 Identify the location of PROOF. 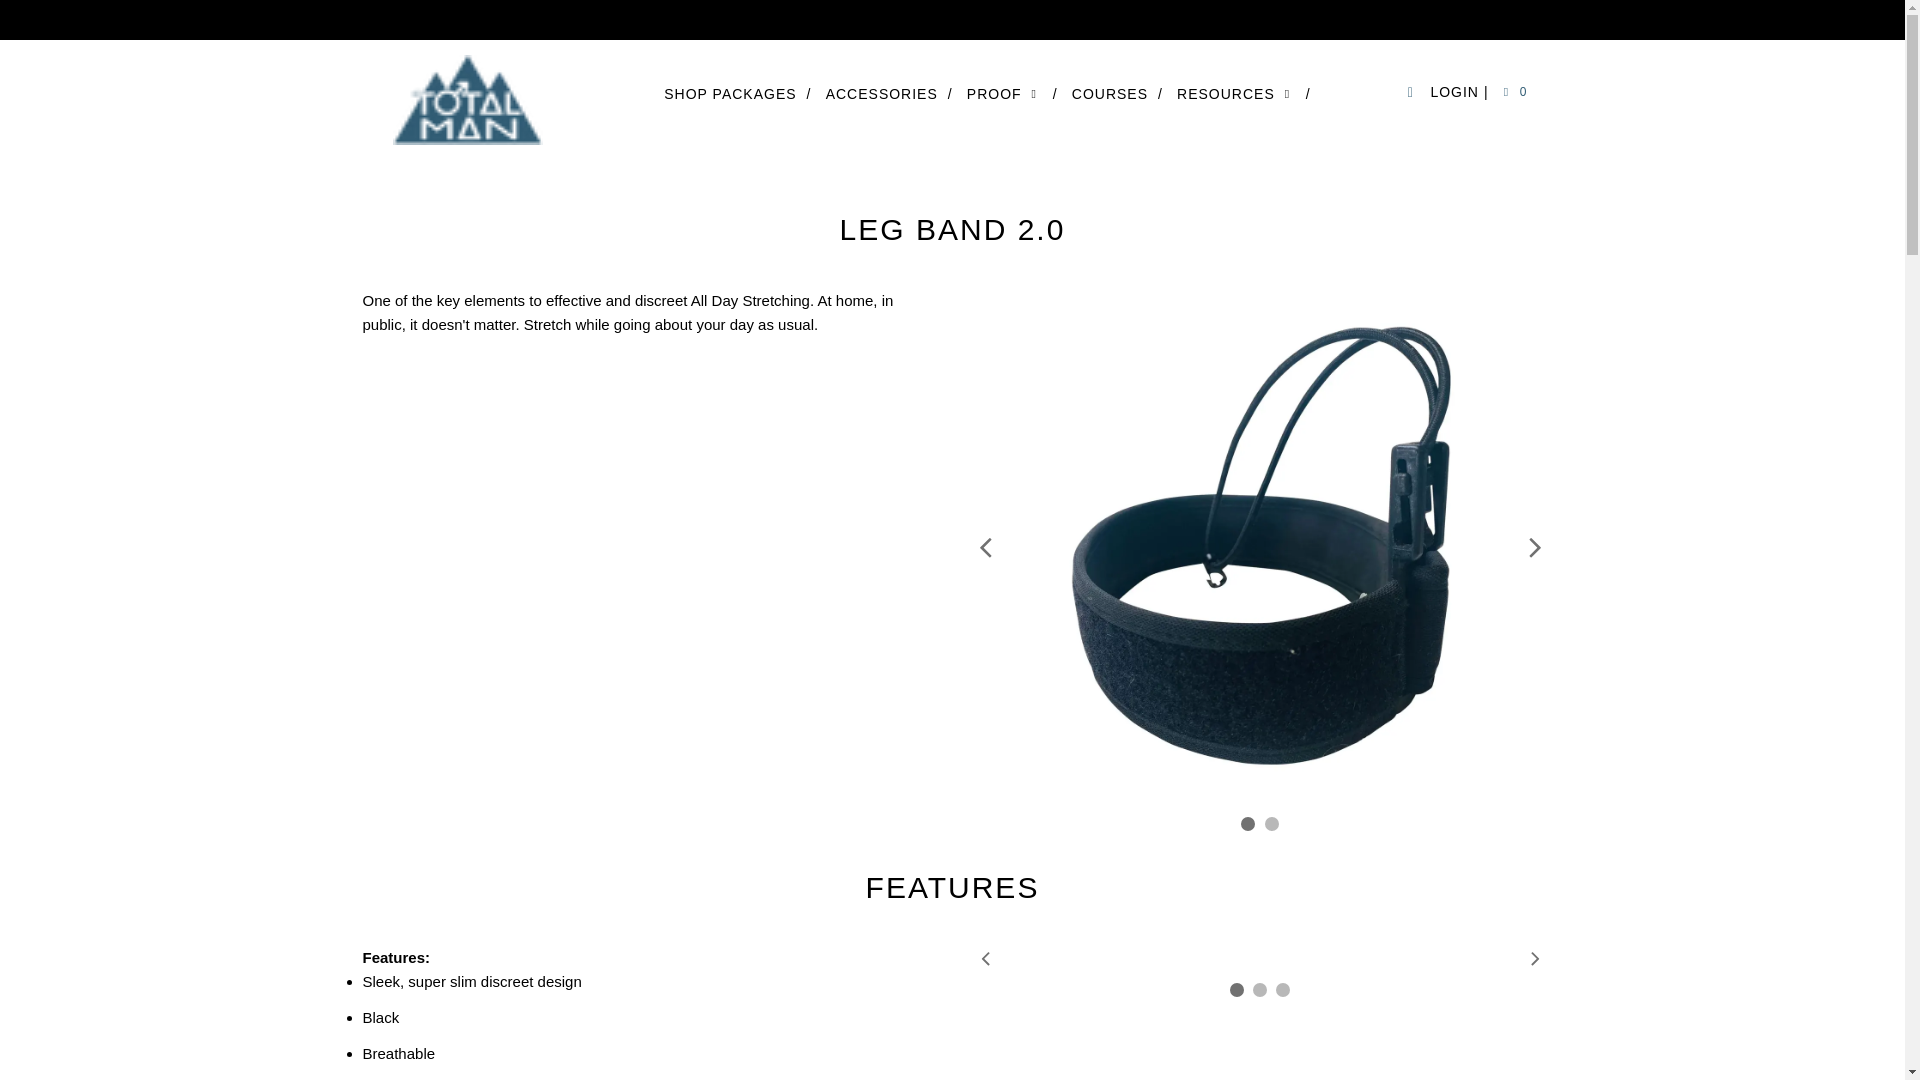
(1012, 94).